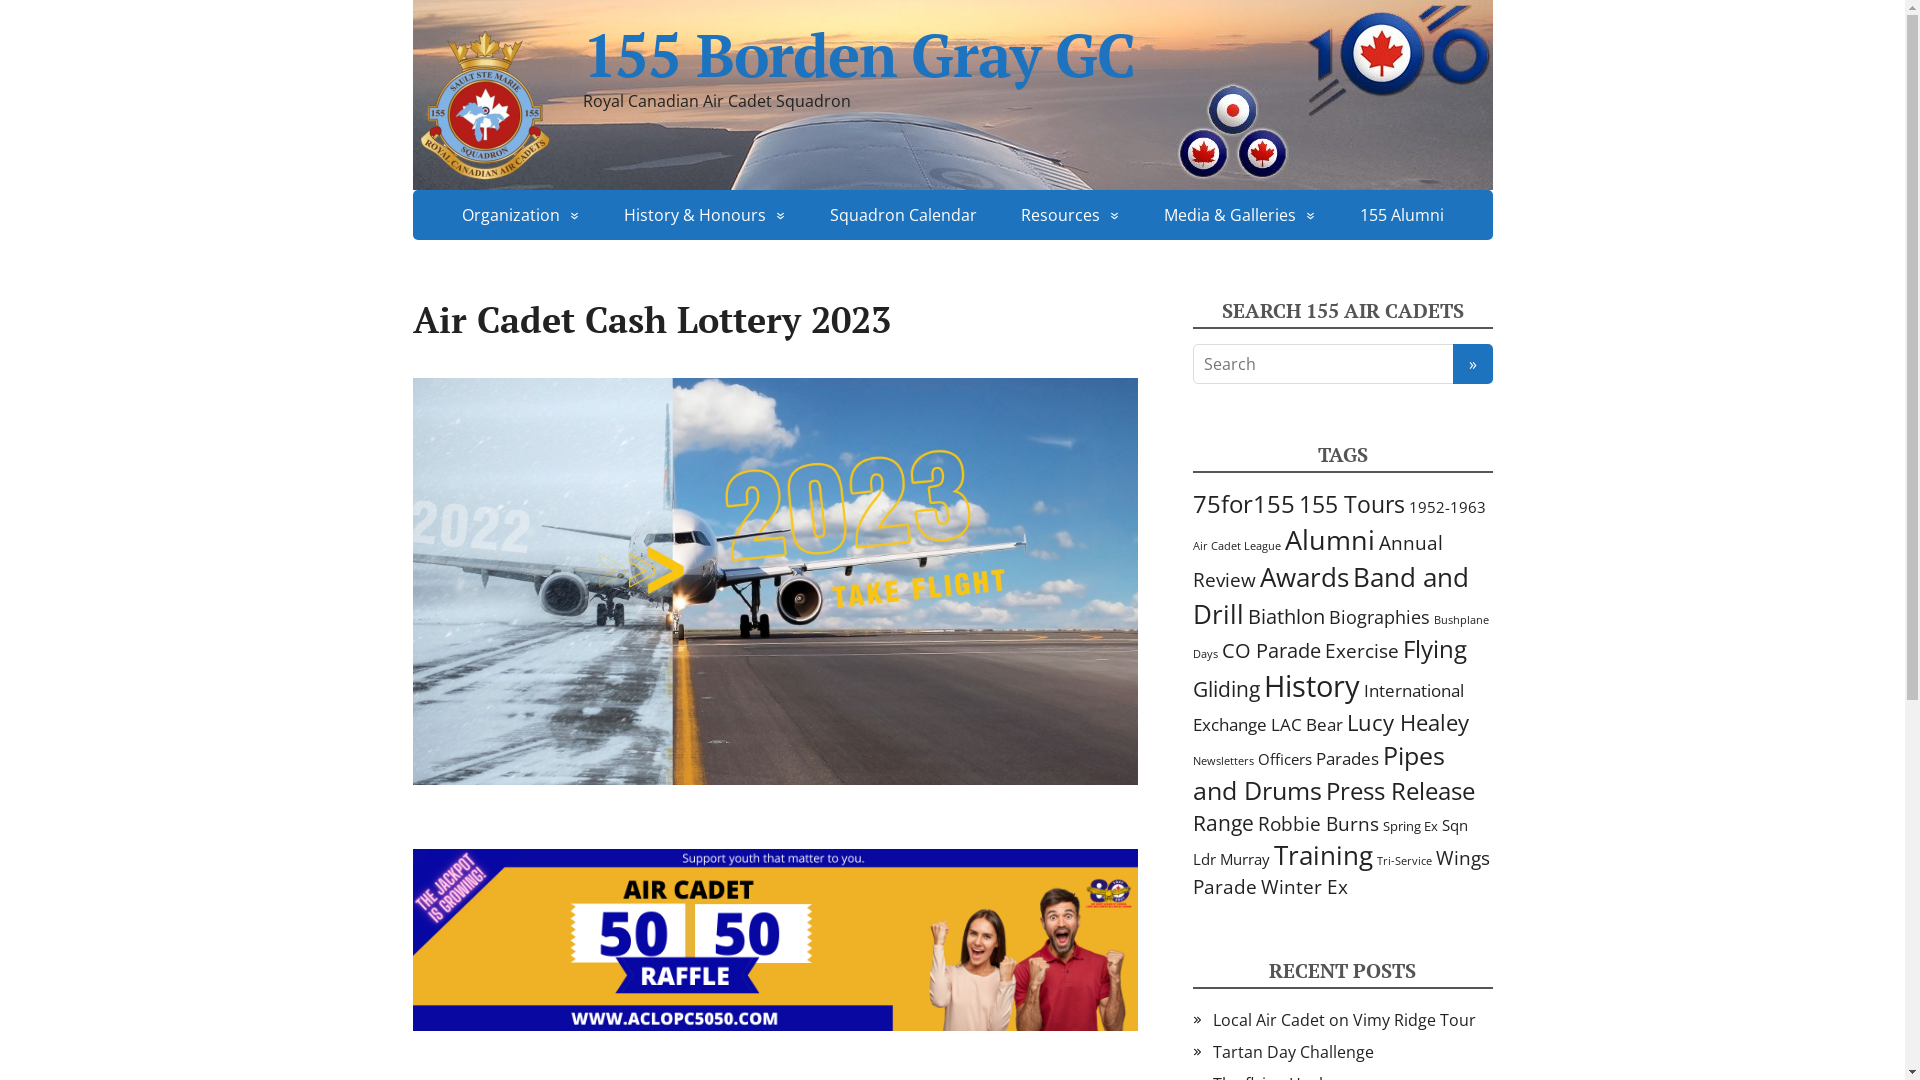  What do you see at coordinates (1318, 772) in the screenshot?
I see `Pipes and Drums` at bounding box center [1318, 772].